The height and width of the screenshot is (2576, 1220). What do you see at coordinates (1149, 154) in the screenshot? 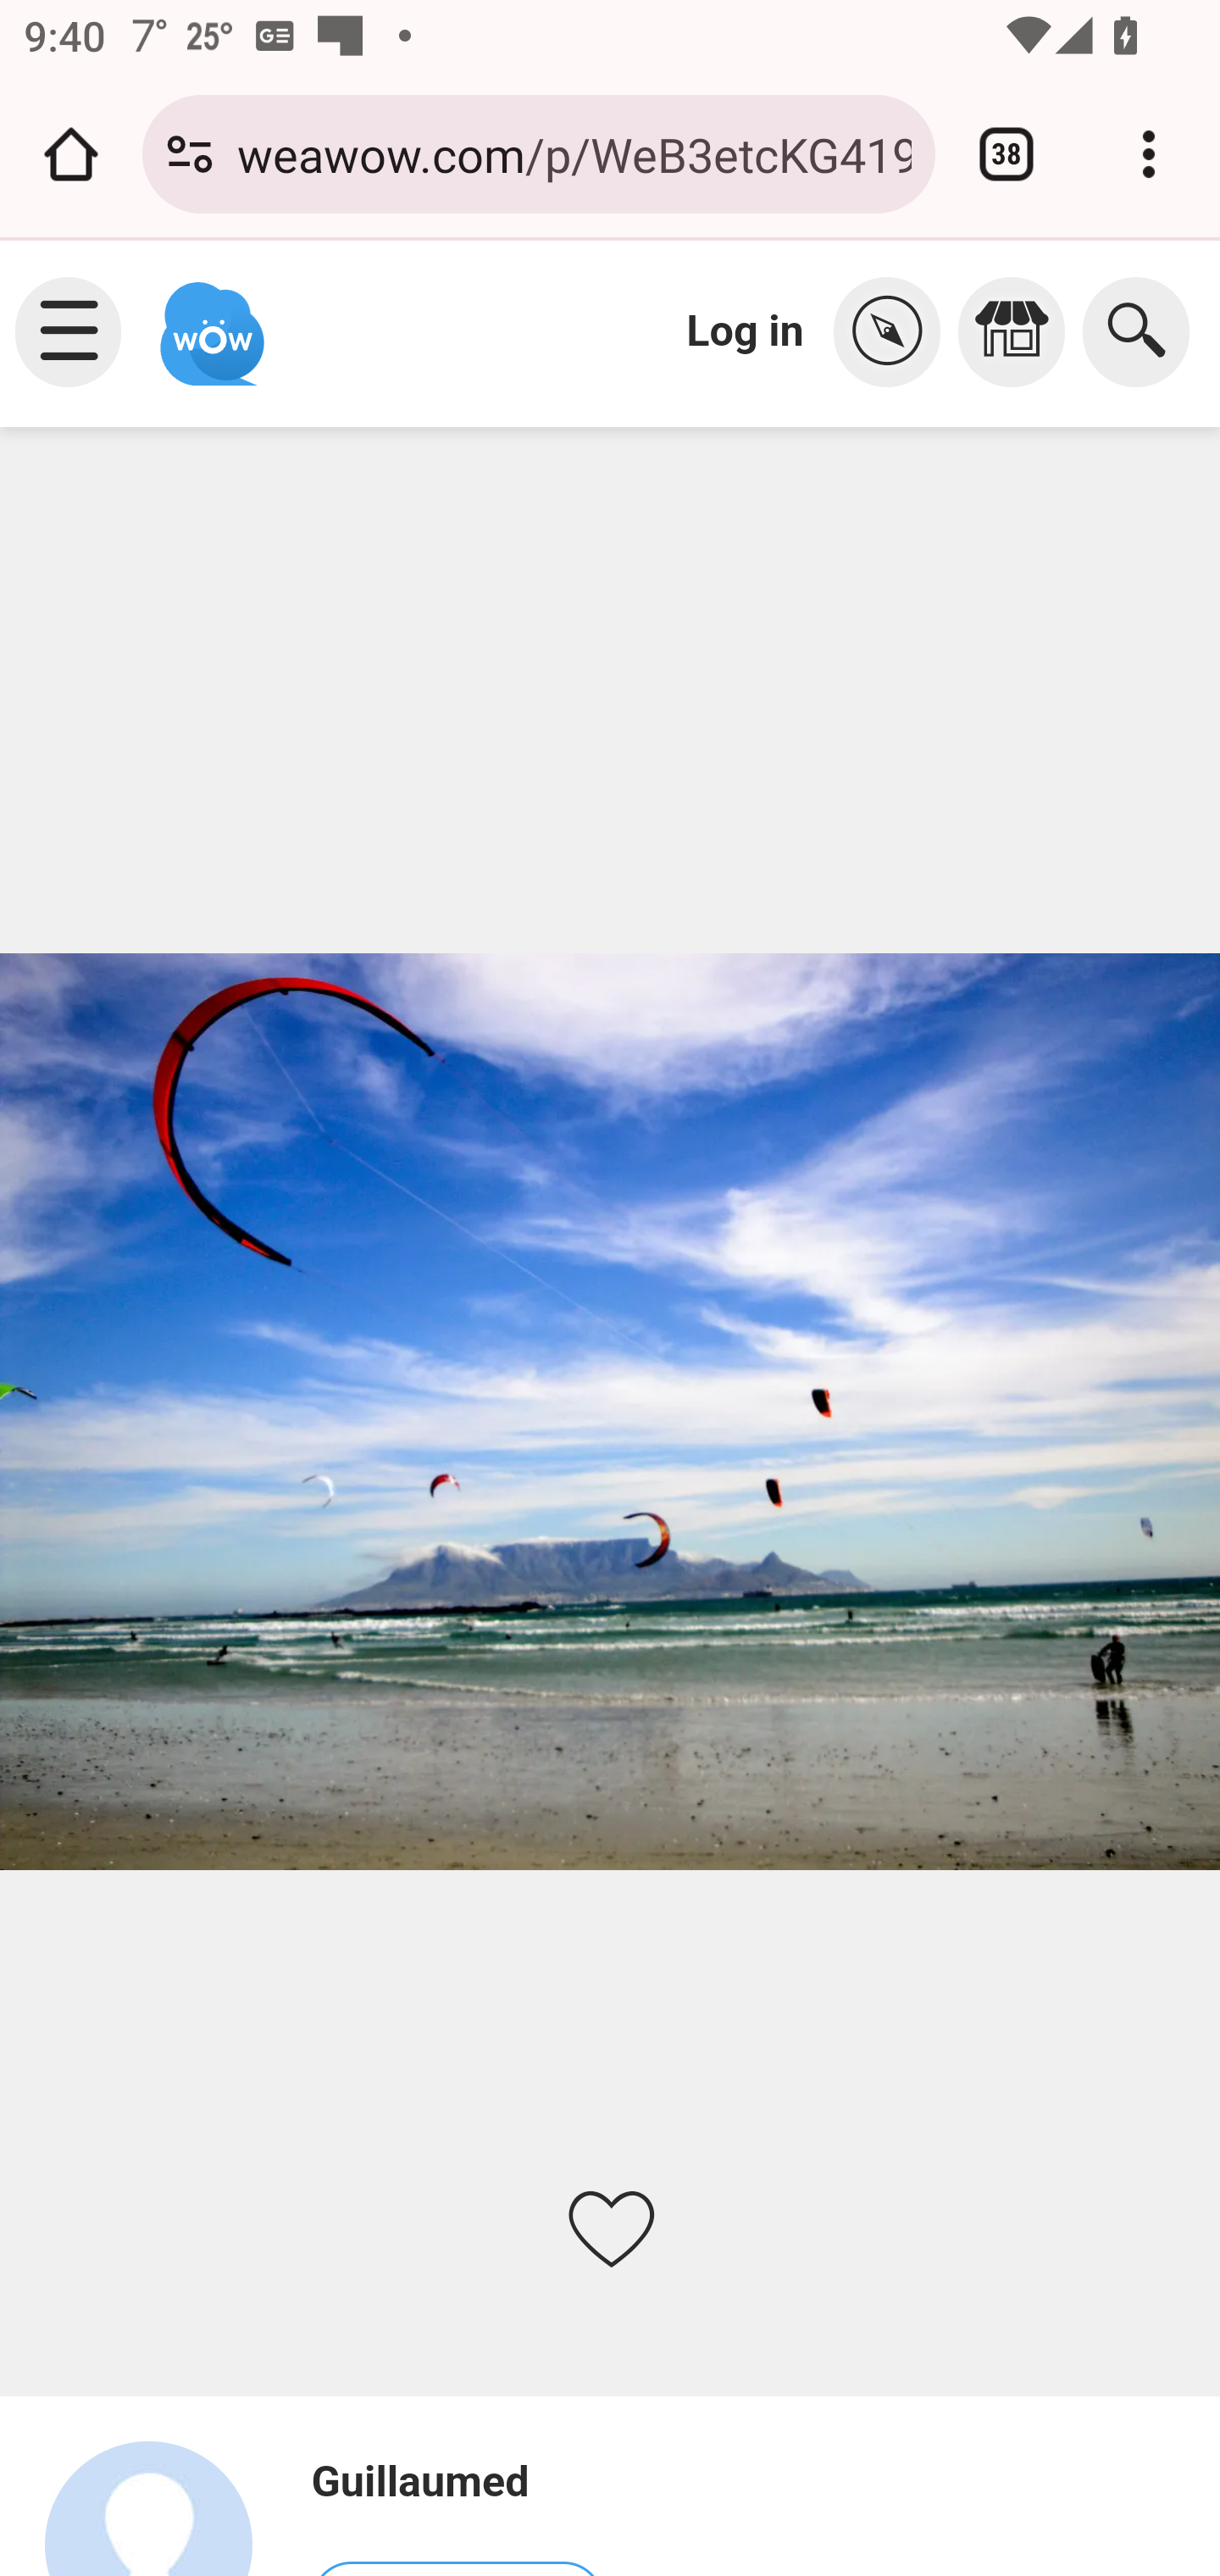
I see `Customize and control Google Chrome` at bounding box center [1149, 154].